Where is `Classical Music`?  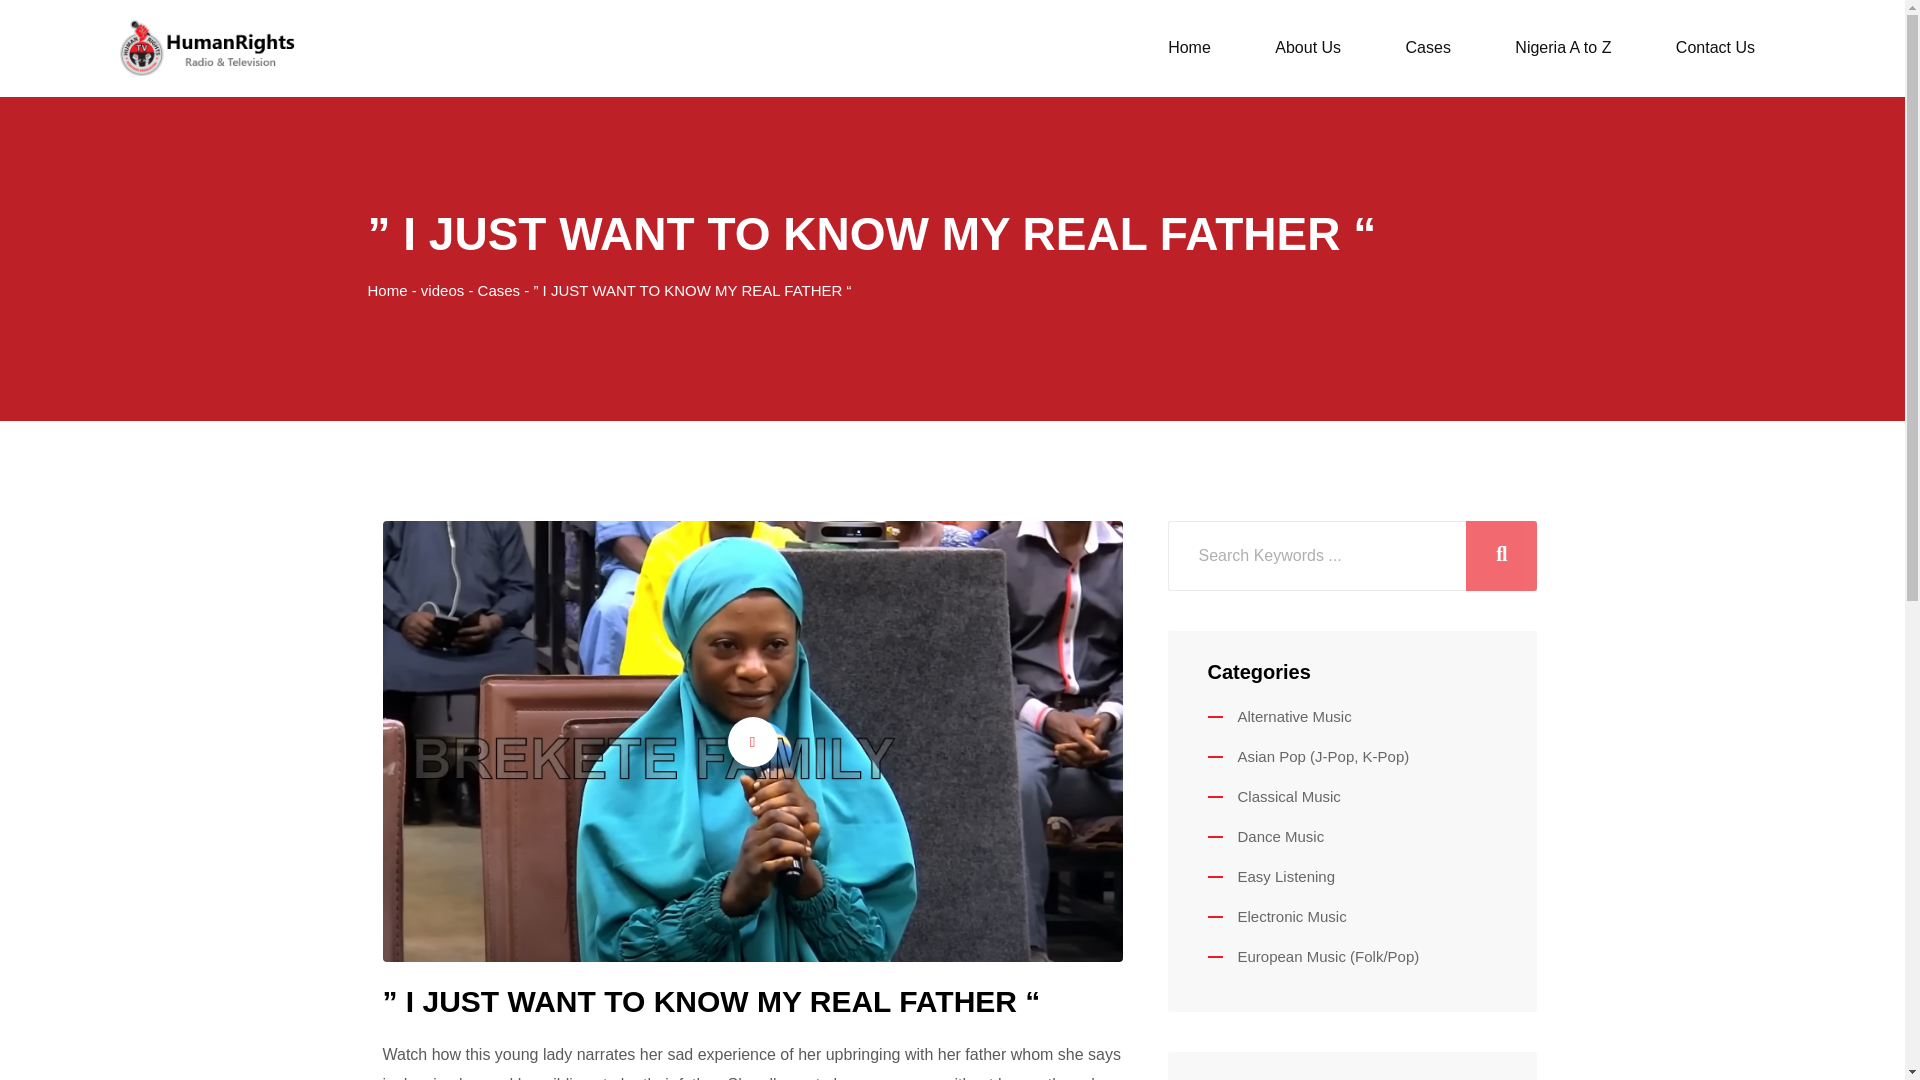 Classical Music is located at coordinates (1274, 796).